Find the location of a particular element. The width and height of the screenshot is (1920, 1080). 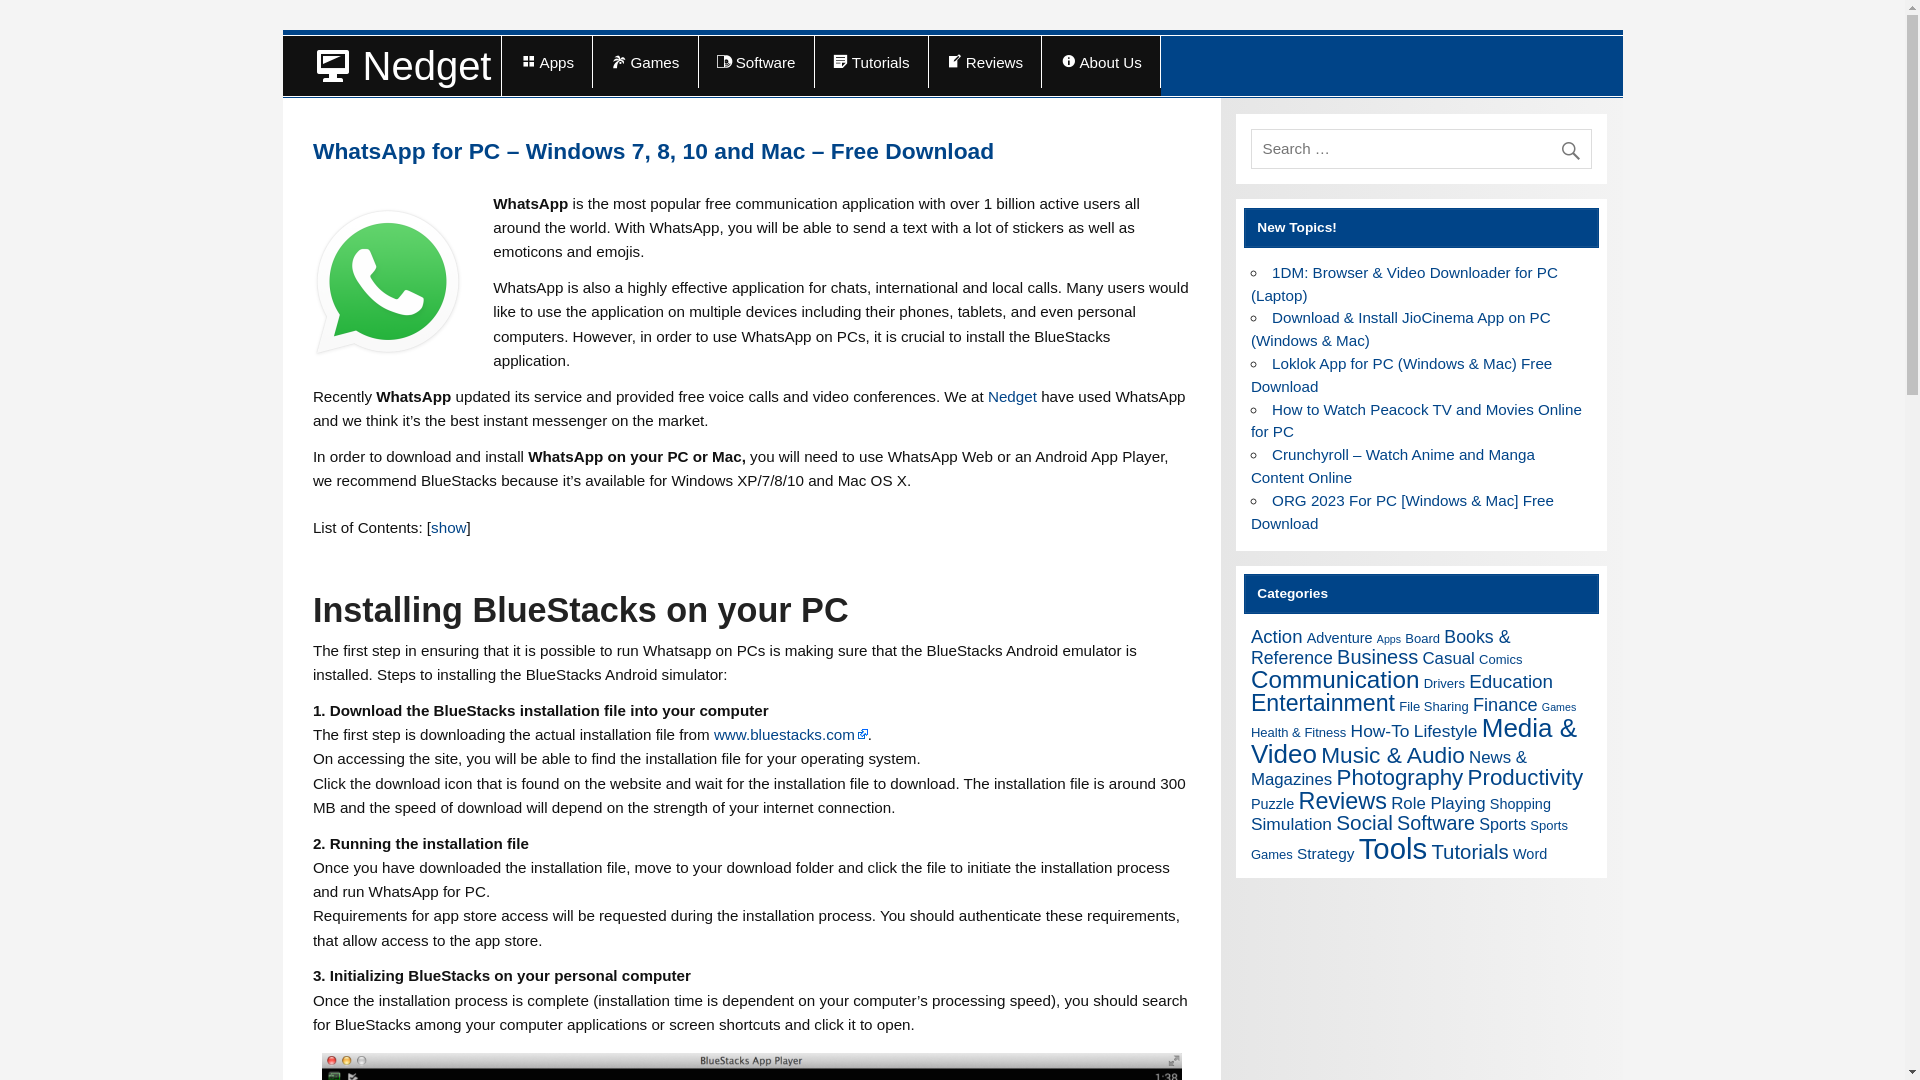

How to Watch Peacock TV and Movies Online for PC is located at coordinates (1416, 420).